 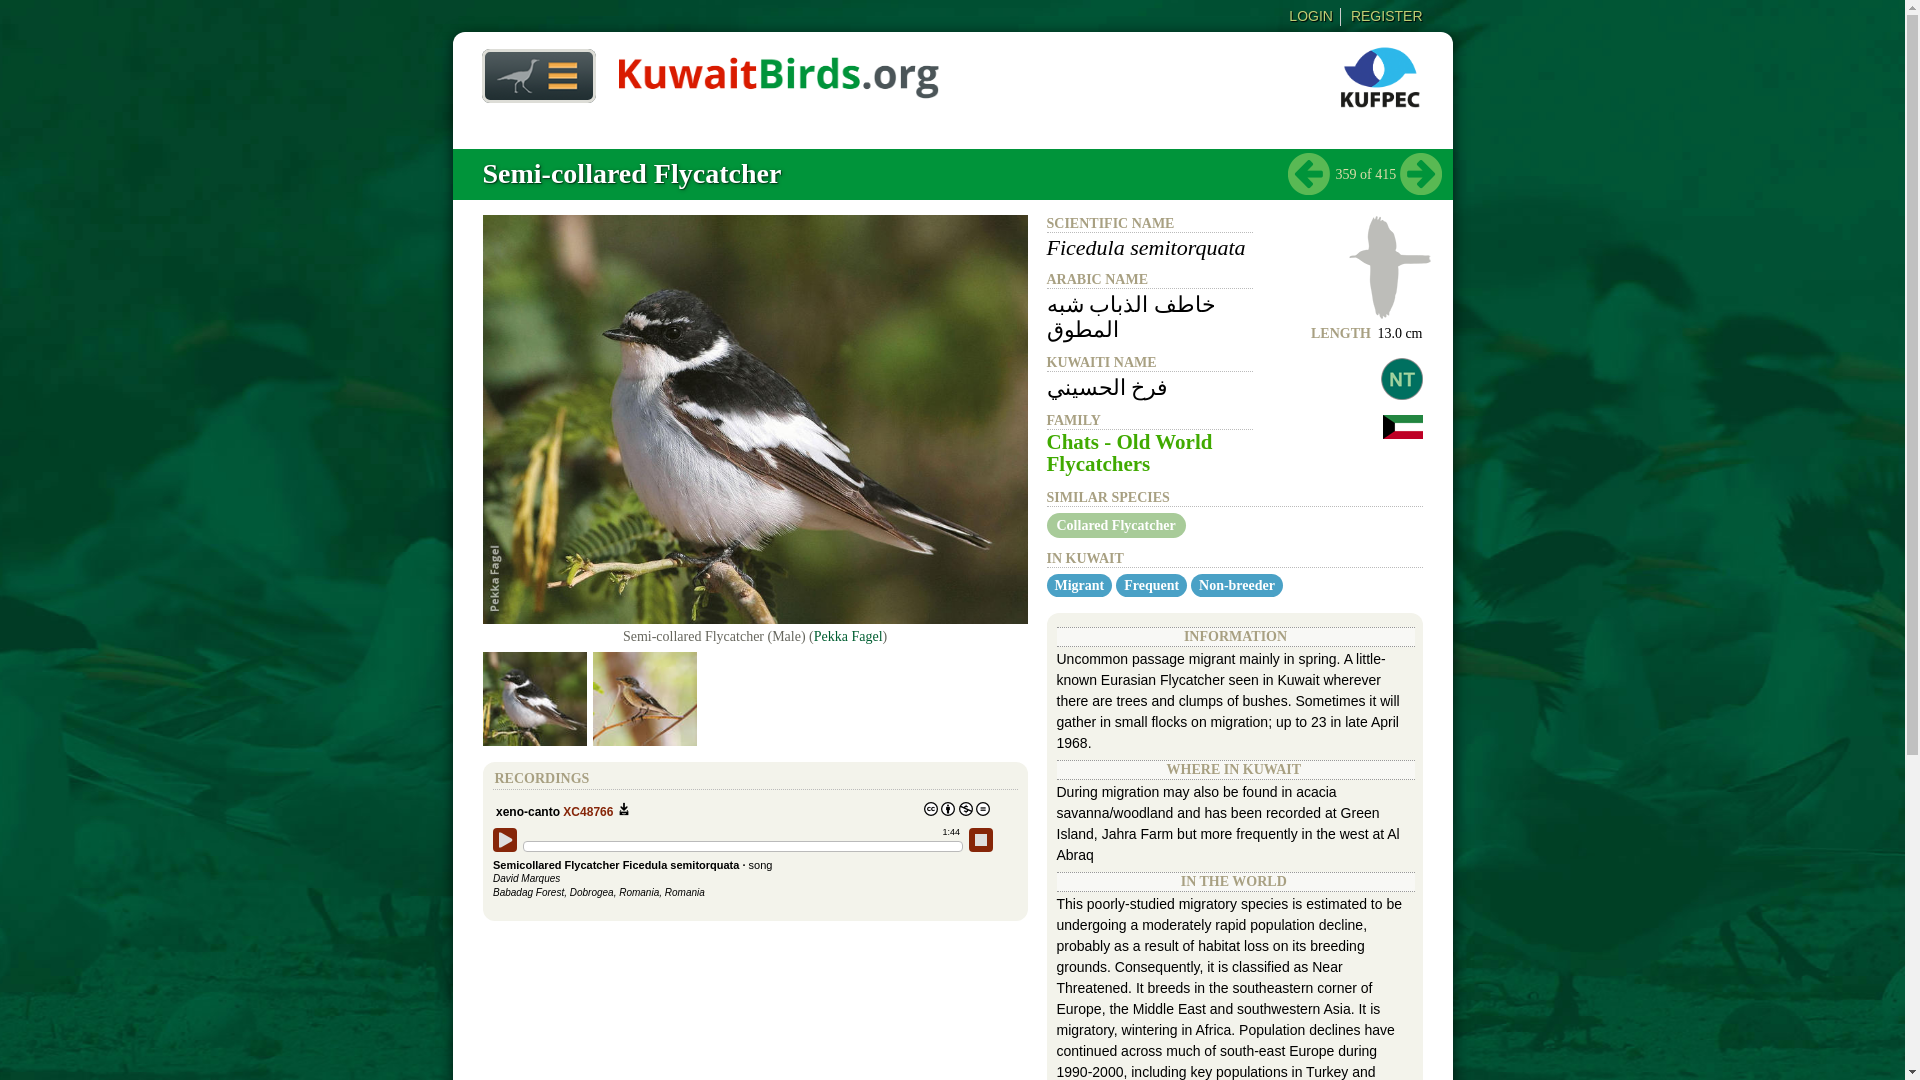 I want to click on Pekka Fagel, so click(x=848, y=636).